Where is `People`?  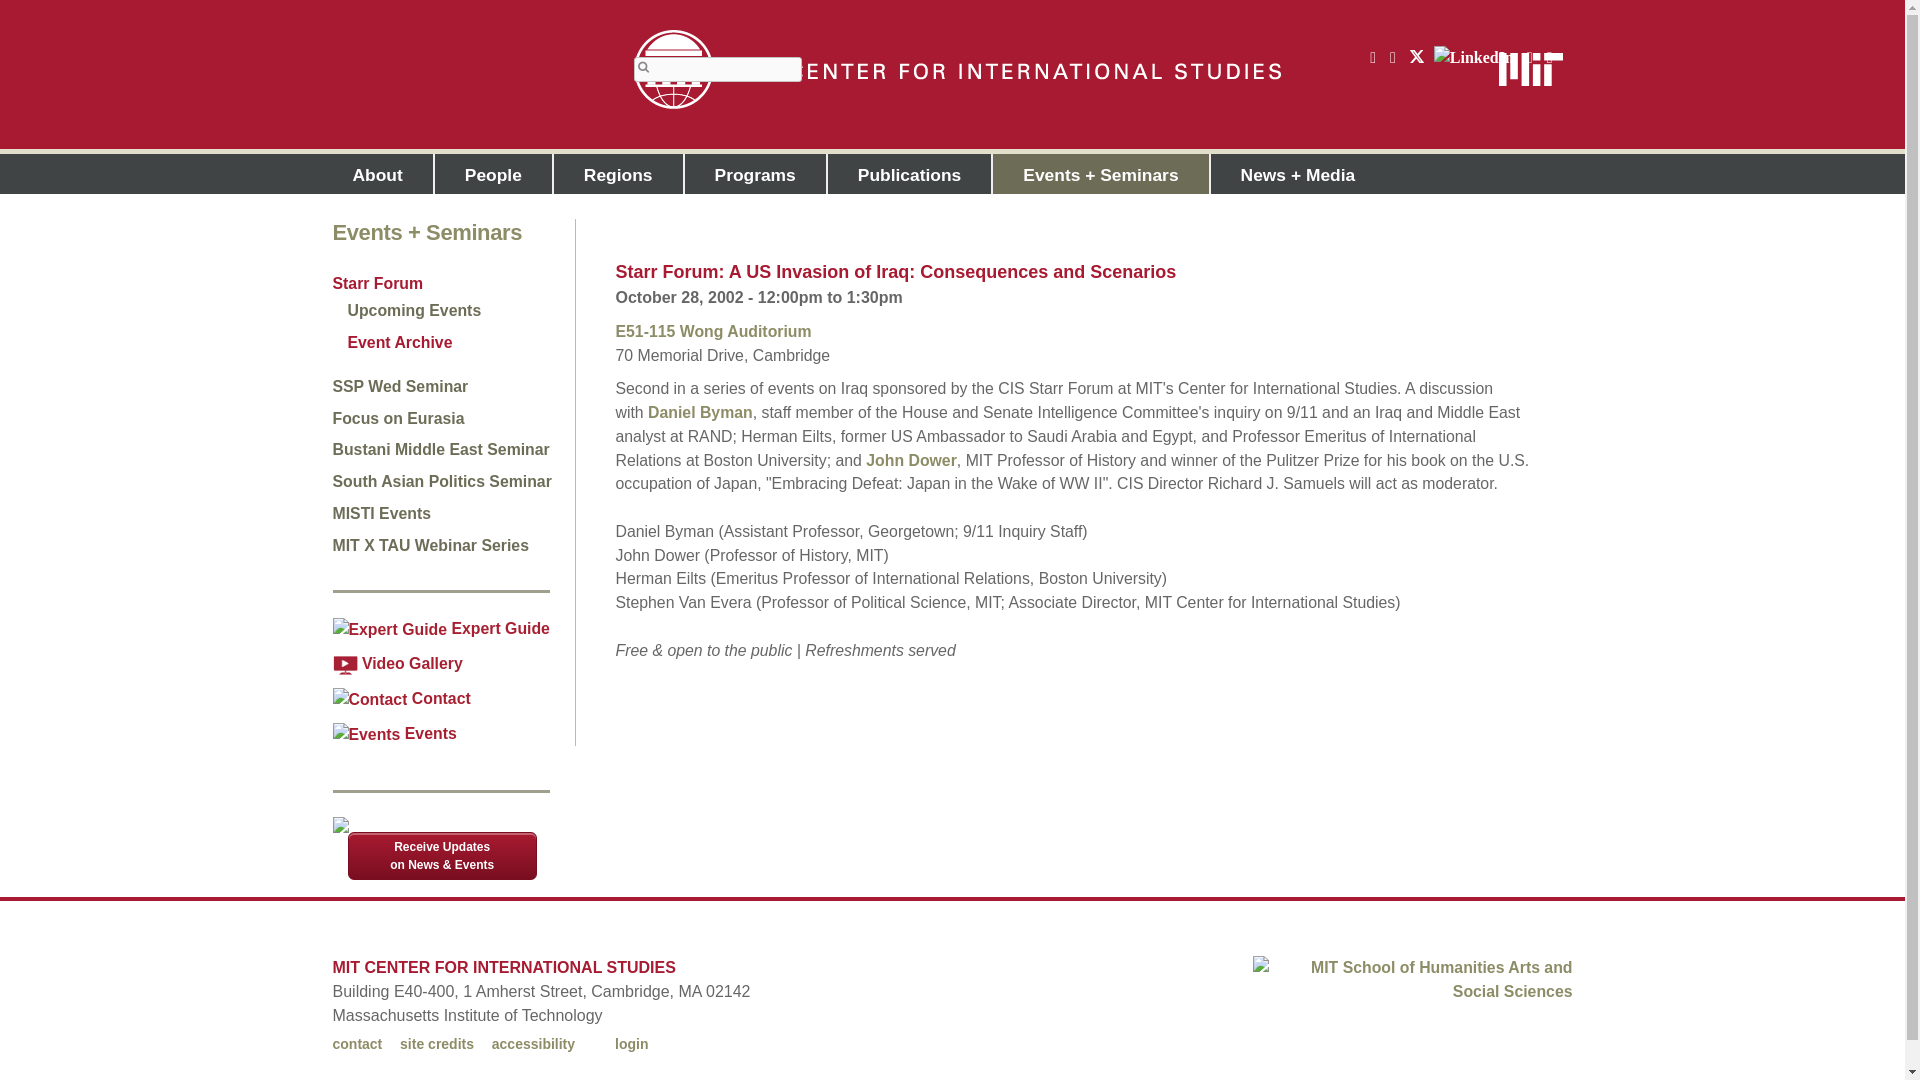
People is located at coordinates (494, 174).